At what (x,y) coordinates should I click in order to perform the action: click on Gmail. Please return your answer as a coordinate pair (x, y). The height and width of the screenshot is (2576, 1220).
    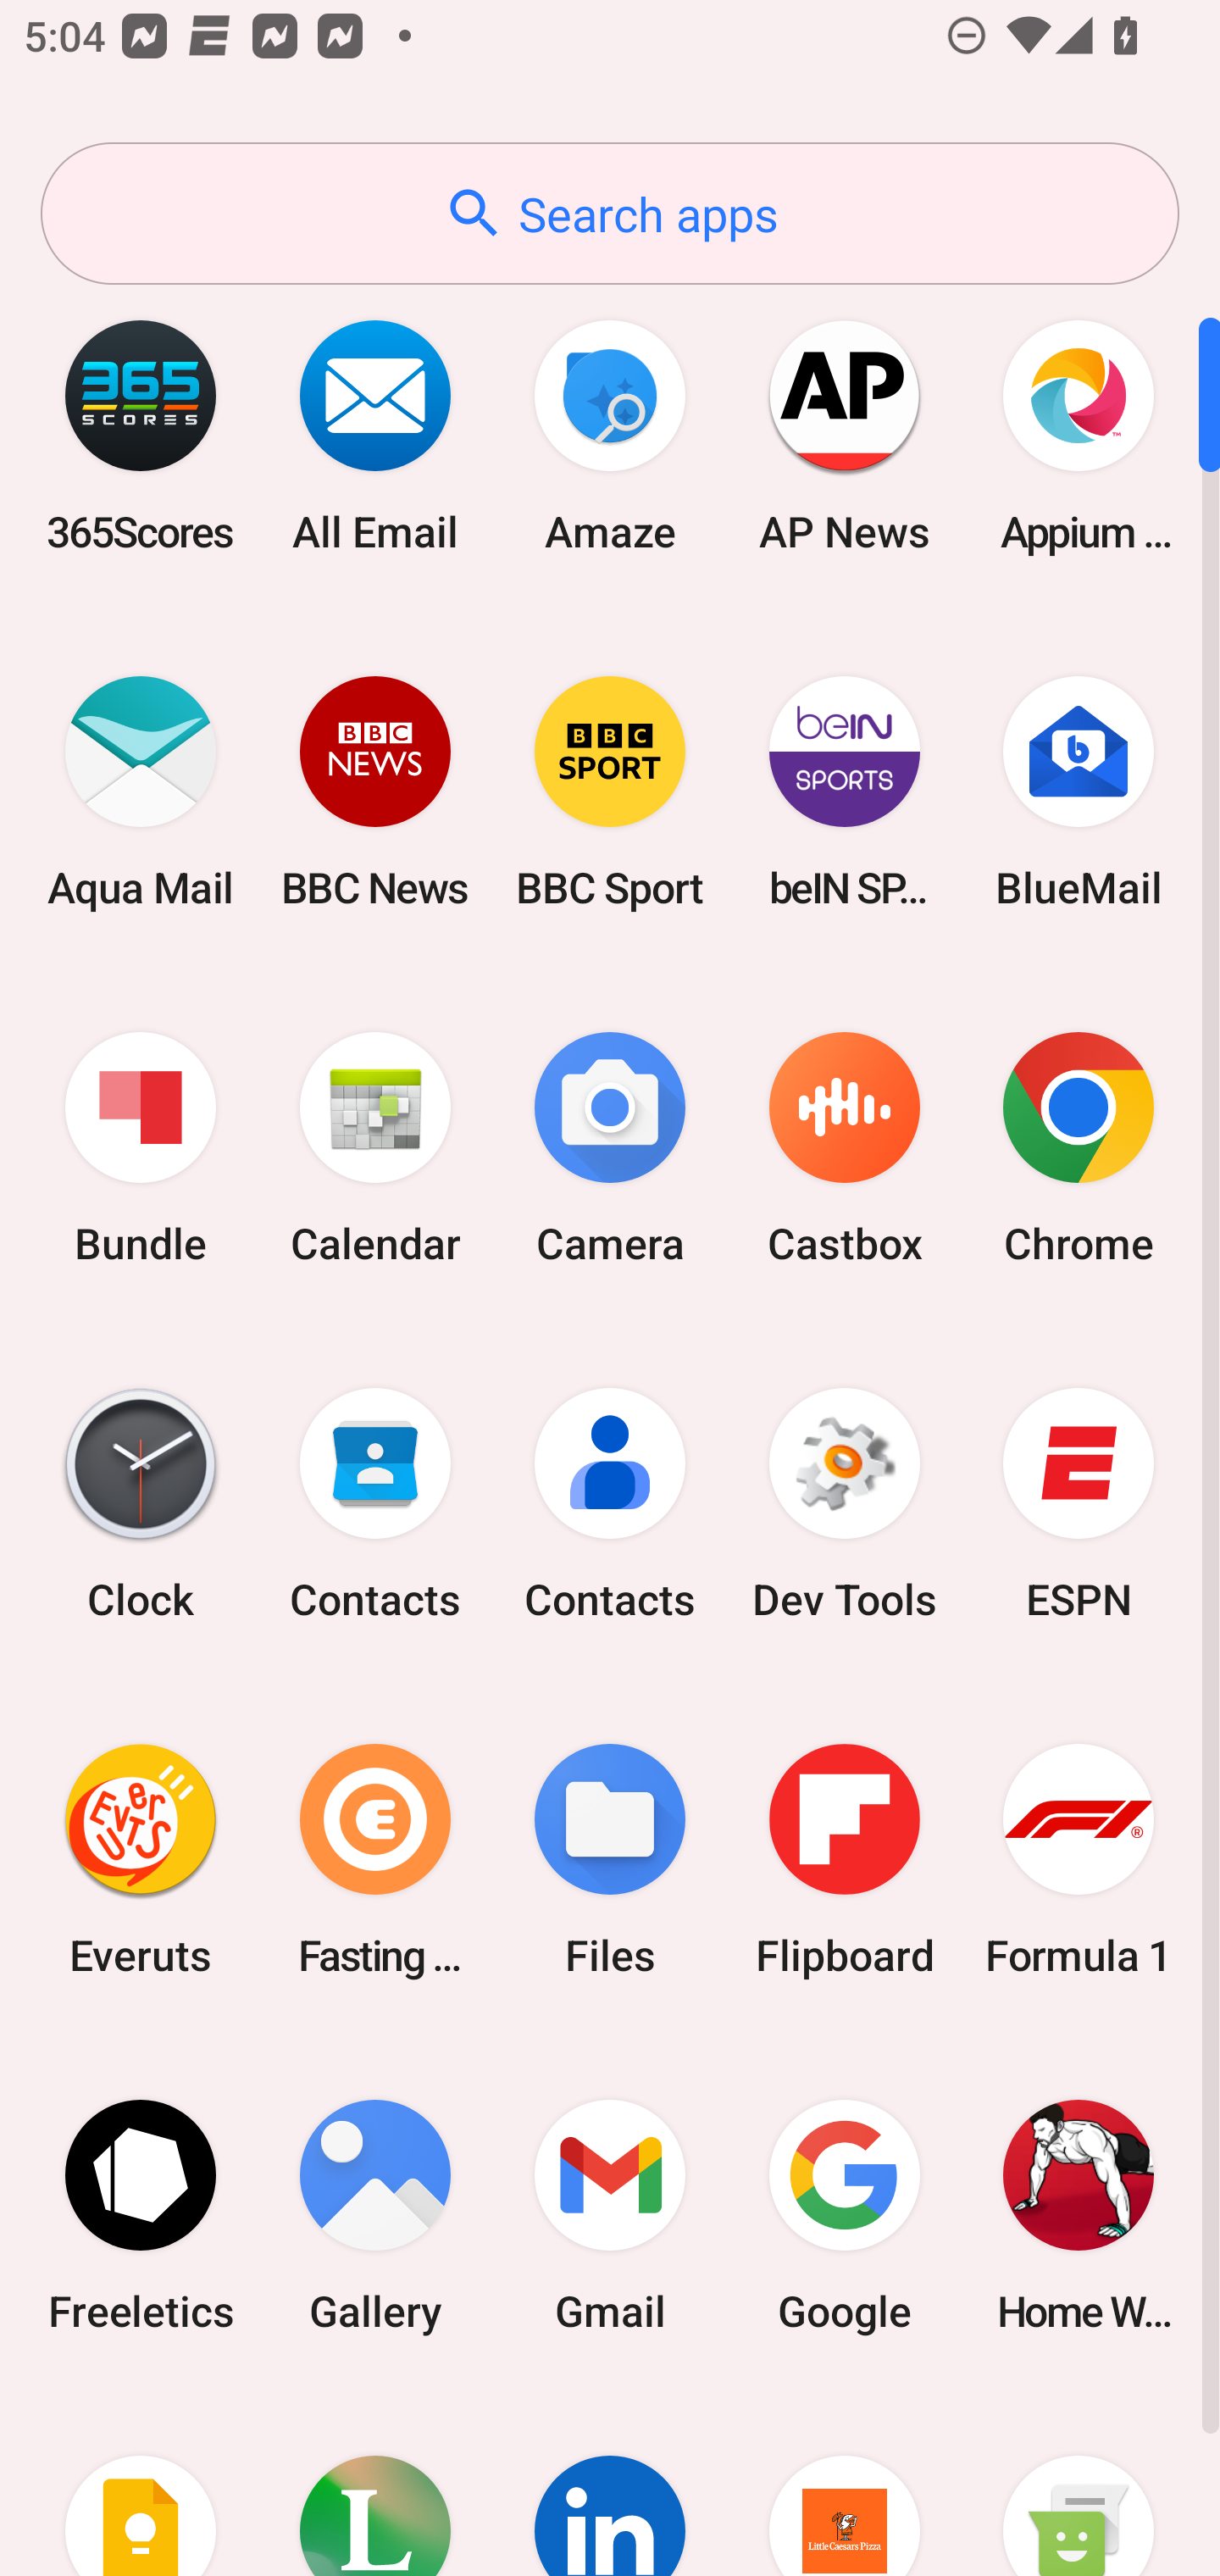
    Looking at the image, I should click on (610, 2215).